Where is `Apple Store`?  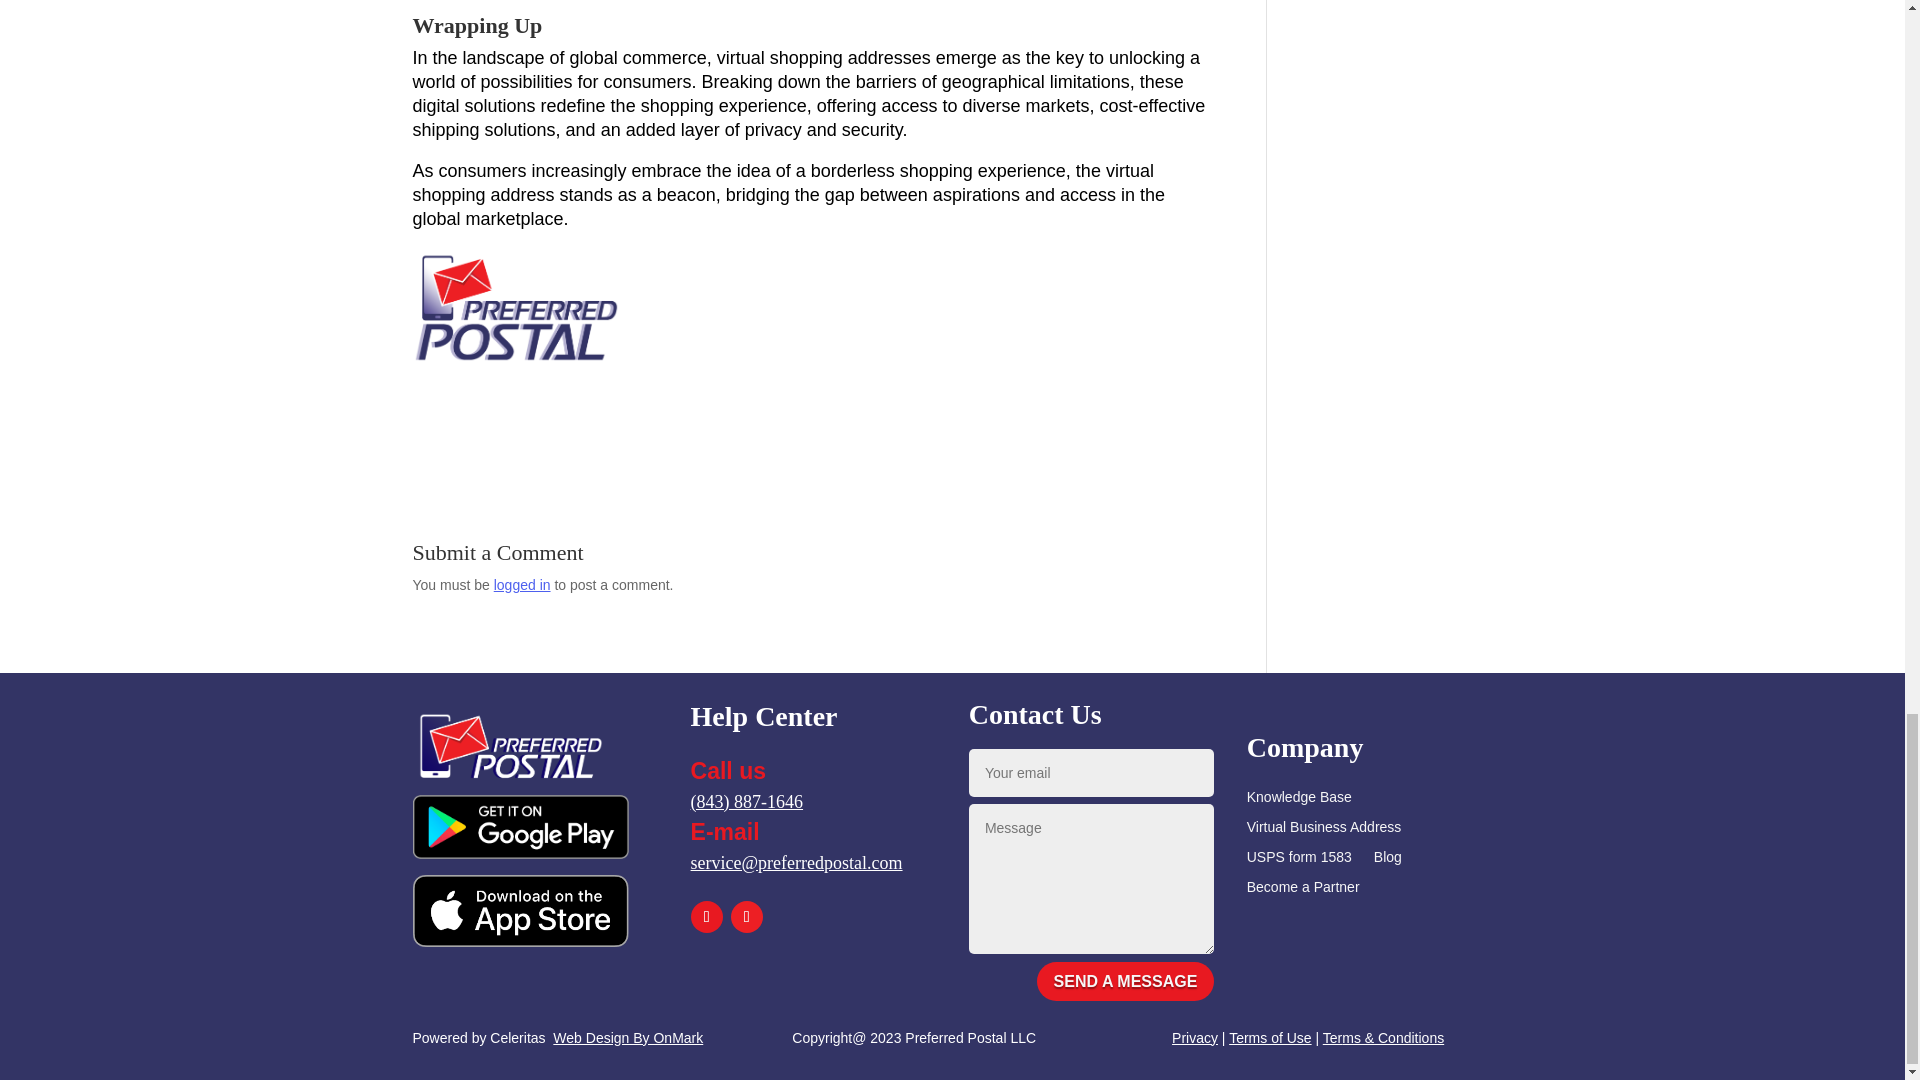
Apple Store is located at coordinates (520, 910).